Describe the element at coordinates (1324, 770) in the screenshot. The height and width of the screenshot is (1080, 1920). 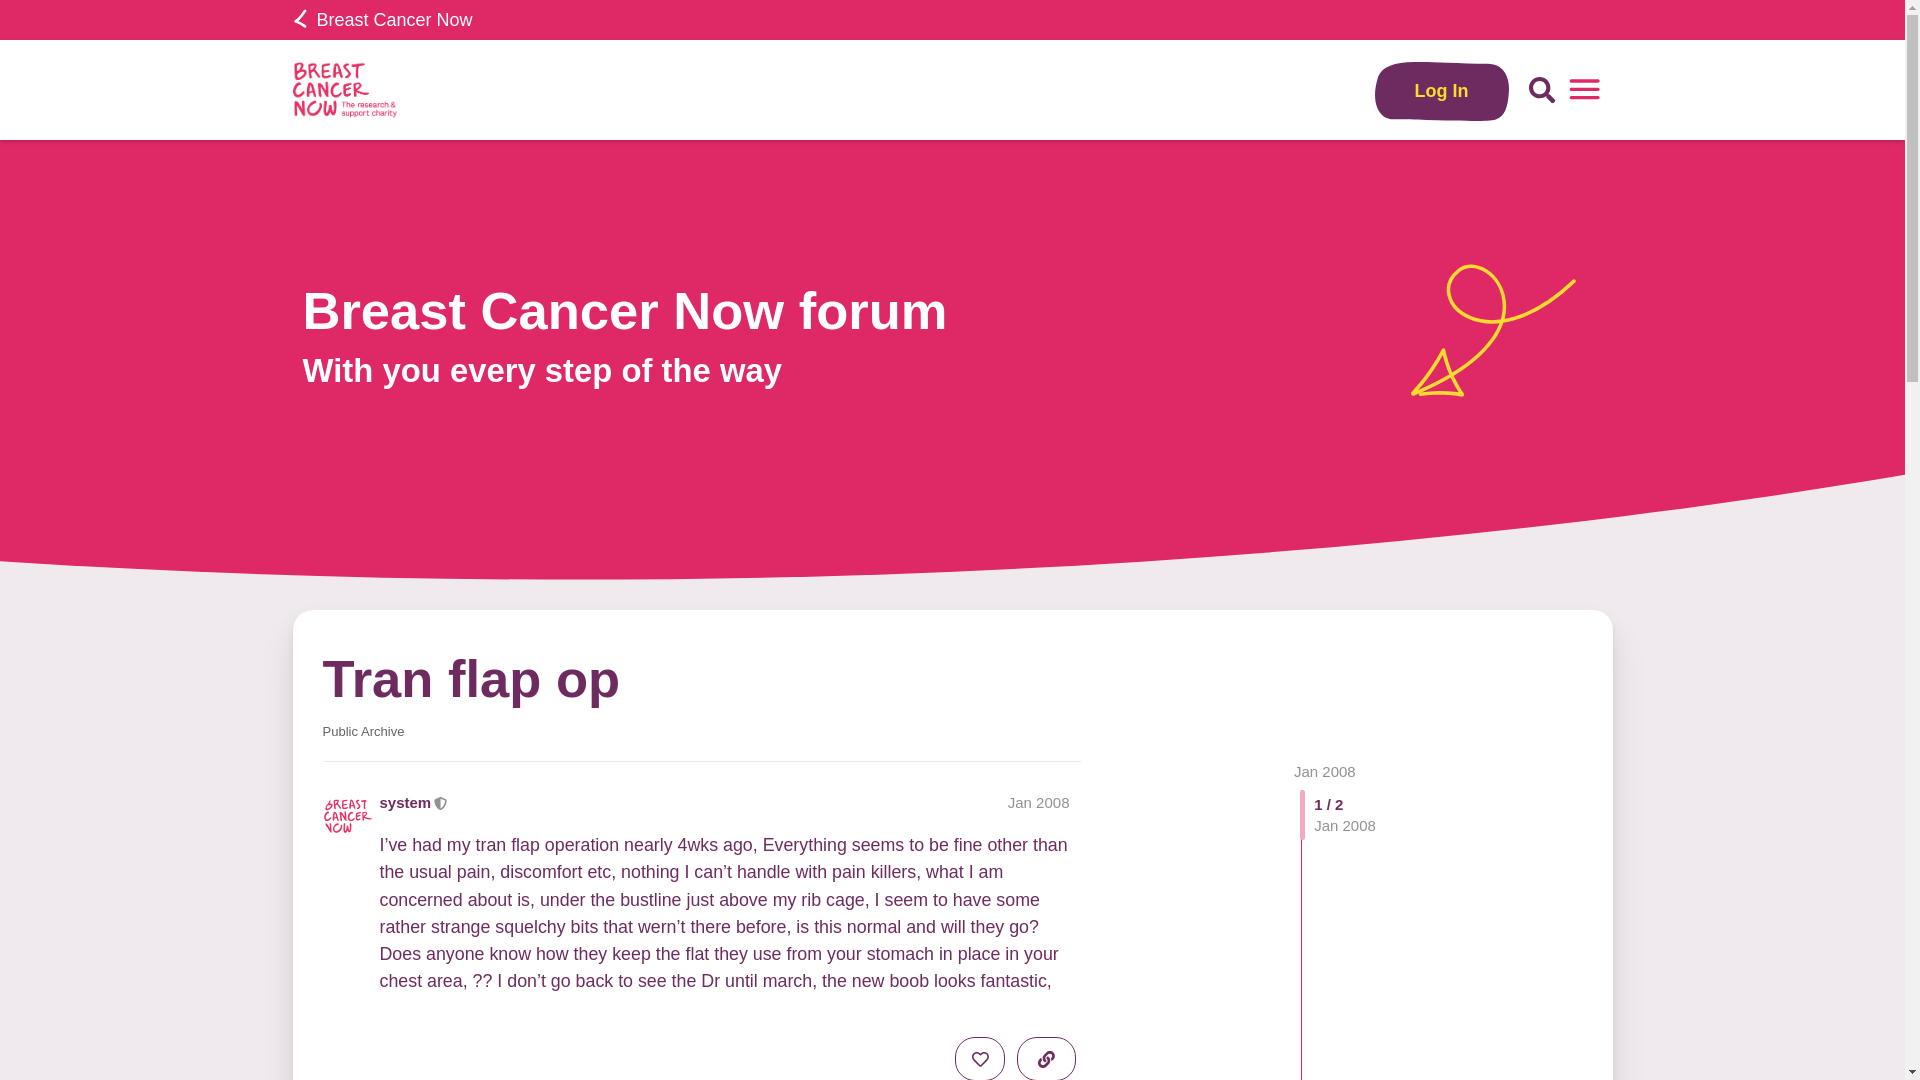
I see `Jan 2008` at that location.